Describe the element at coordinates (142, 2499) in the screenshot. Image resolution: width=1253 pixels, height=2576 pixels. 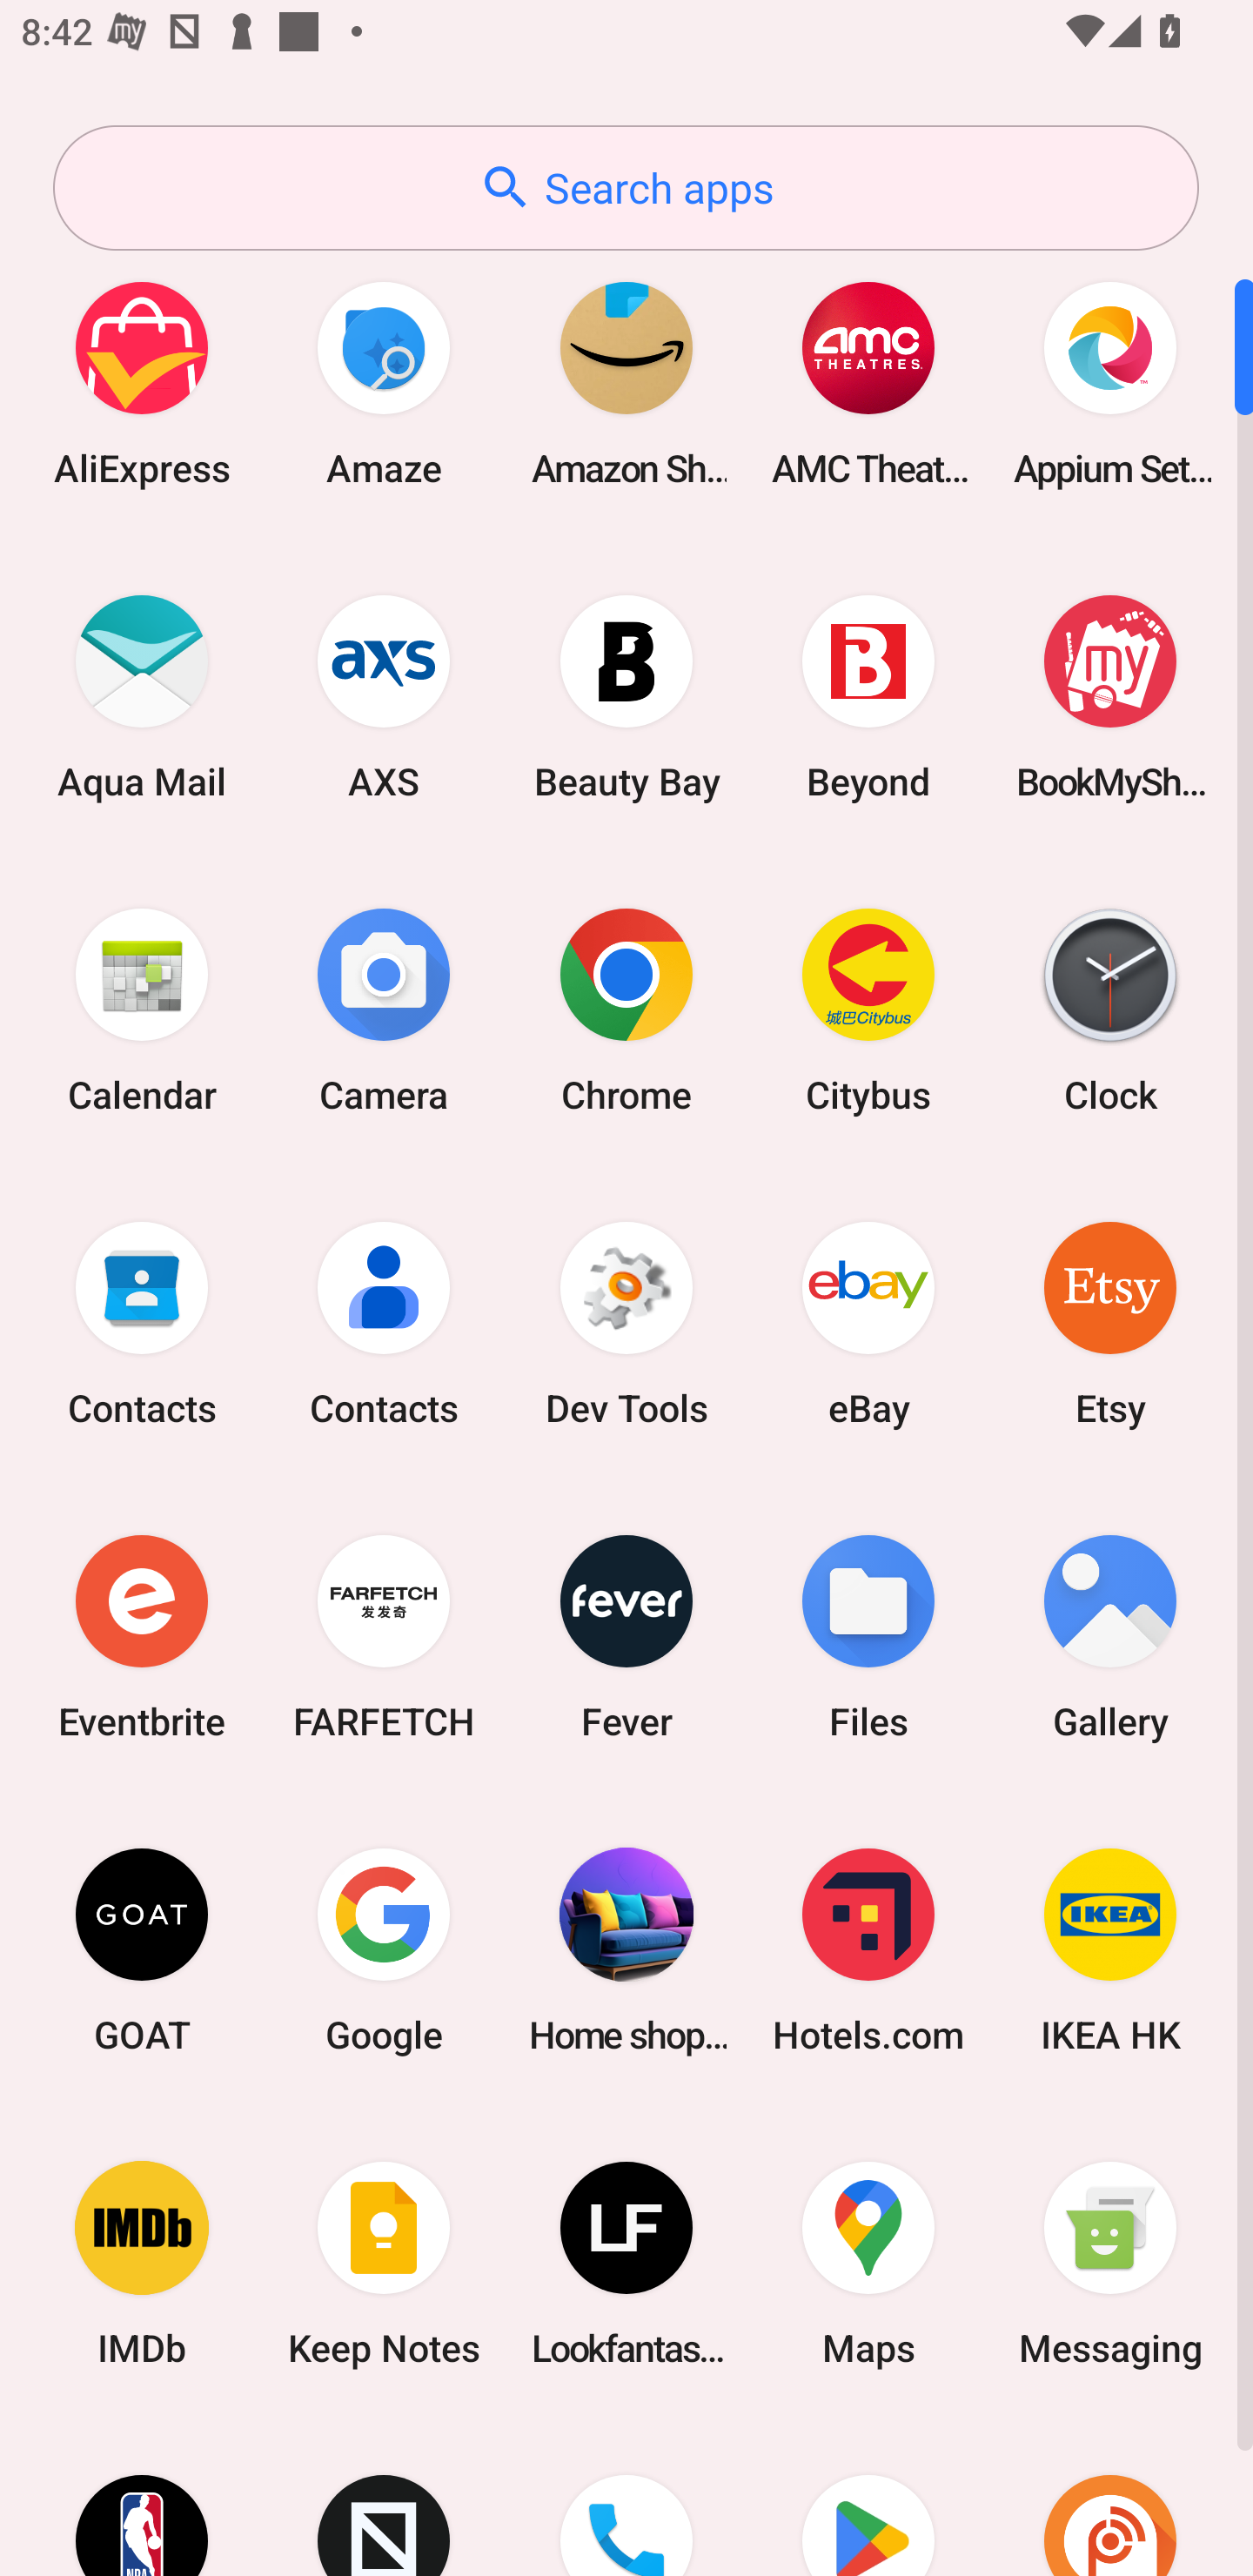
I see `NBA` at that location.